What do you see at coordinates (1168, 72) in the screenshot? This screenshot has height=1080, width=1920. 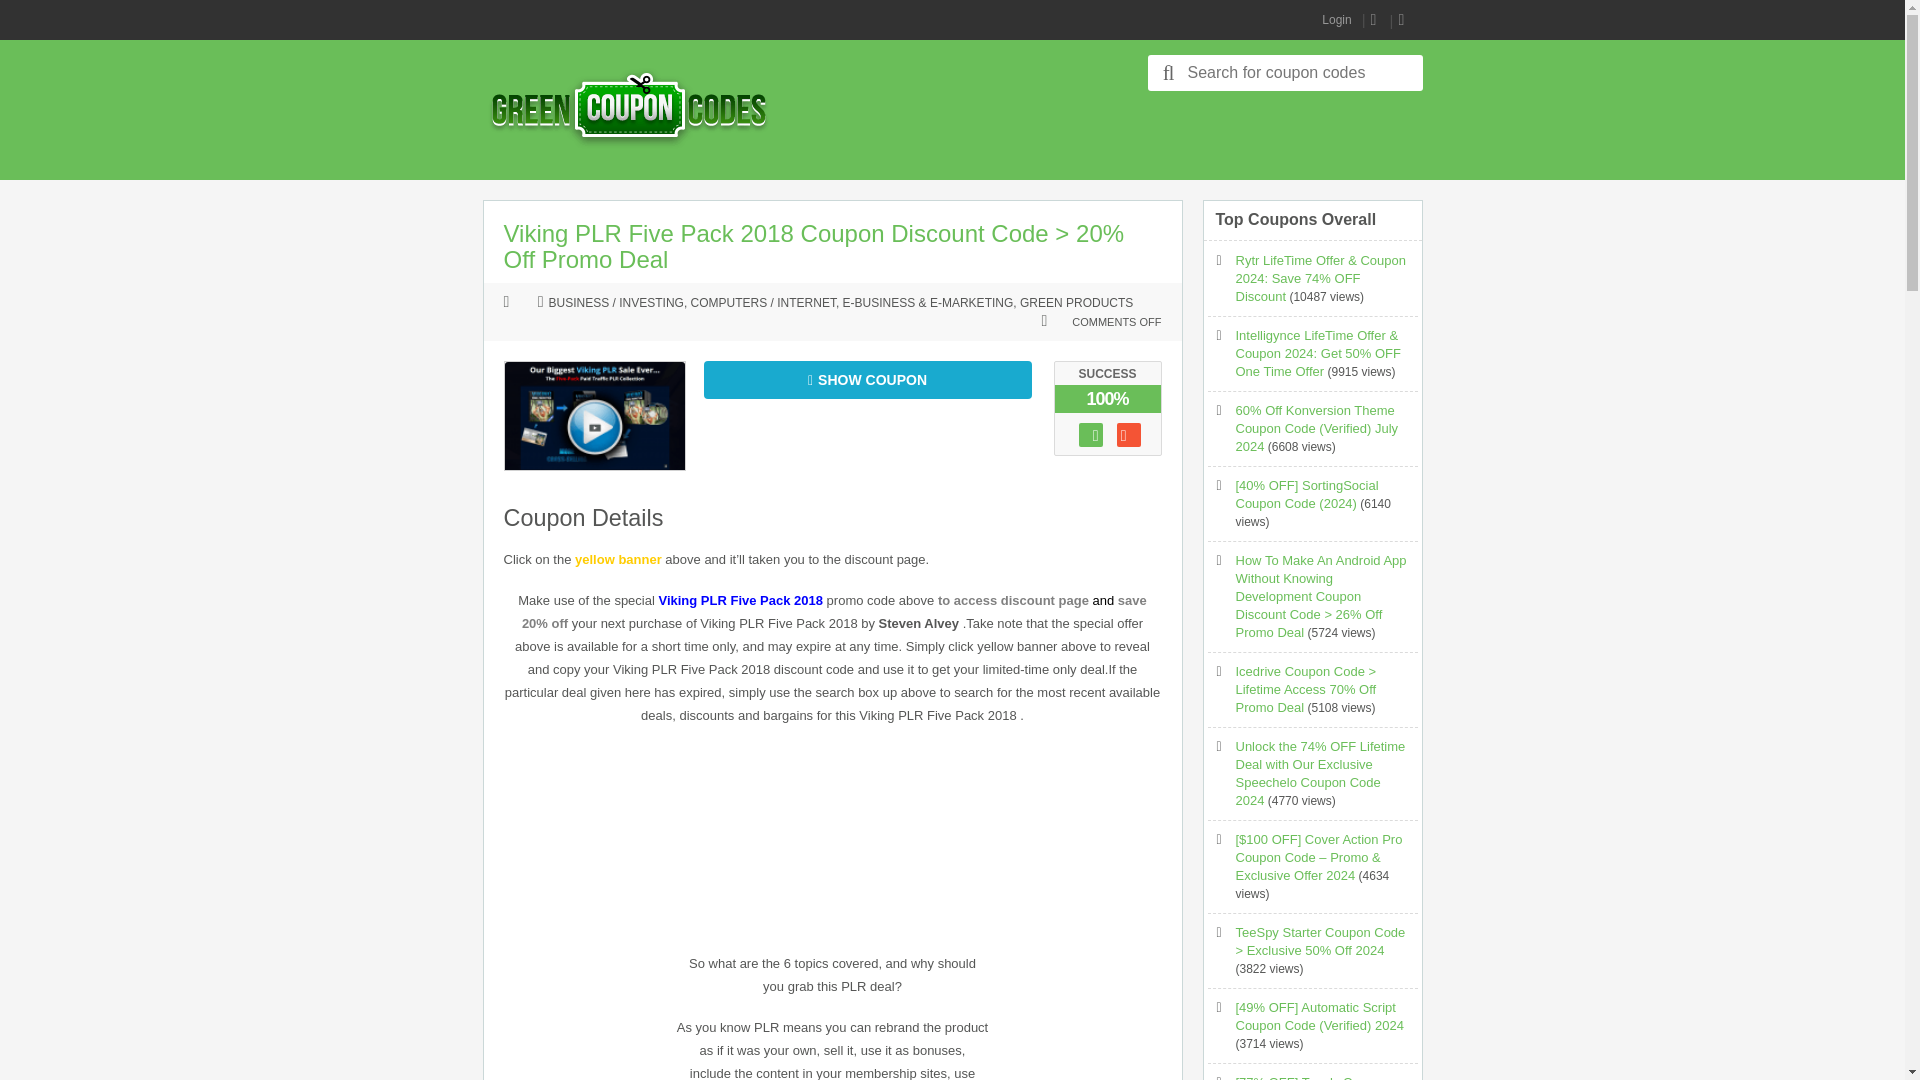 I see `Search` at bounding box center [1168, 72].